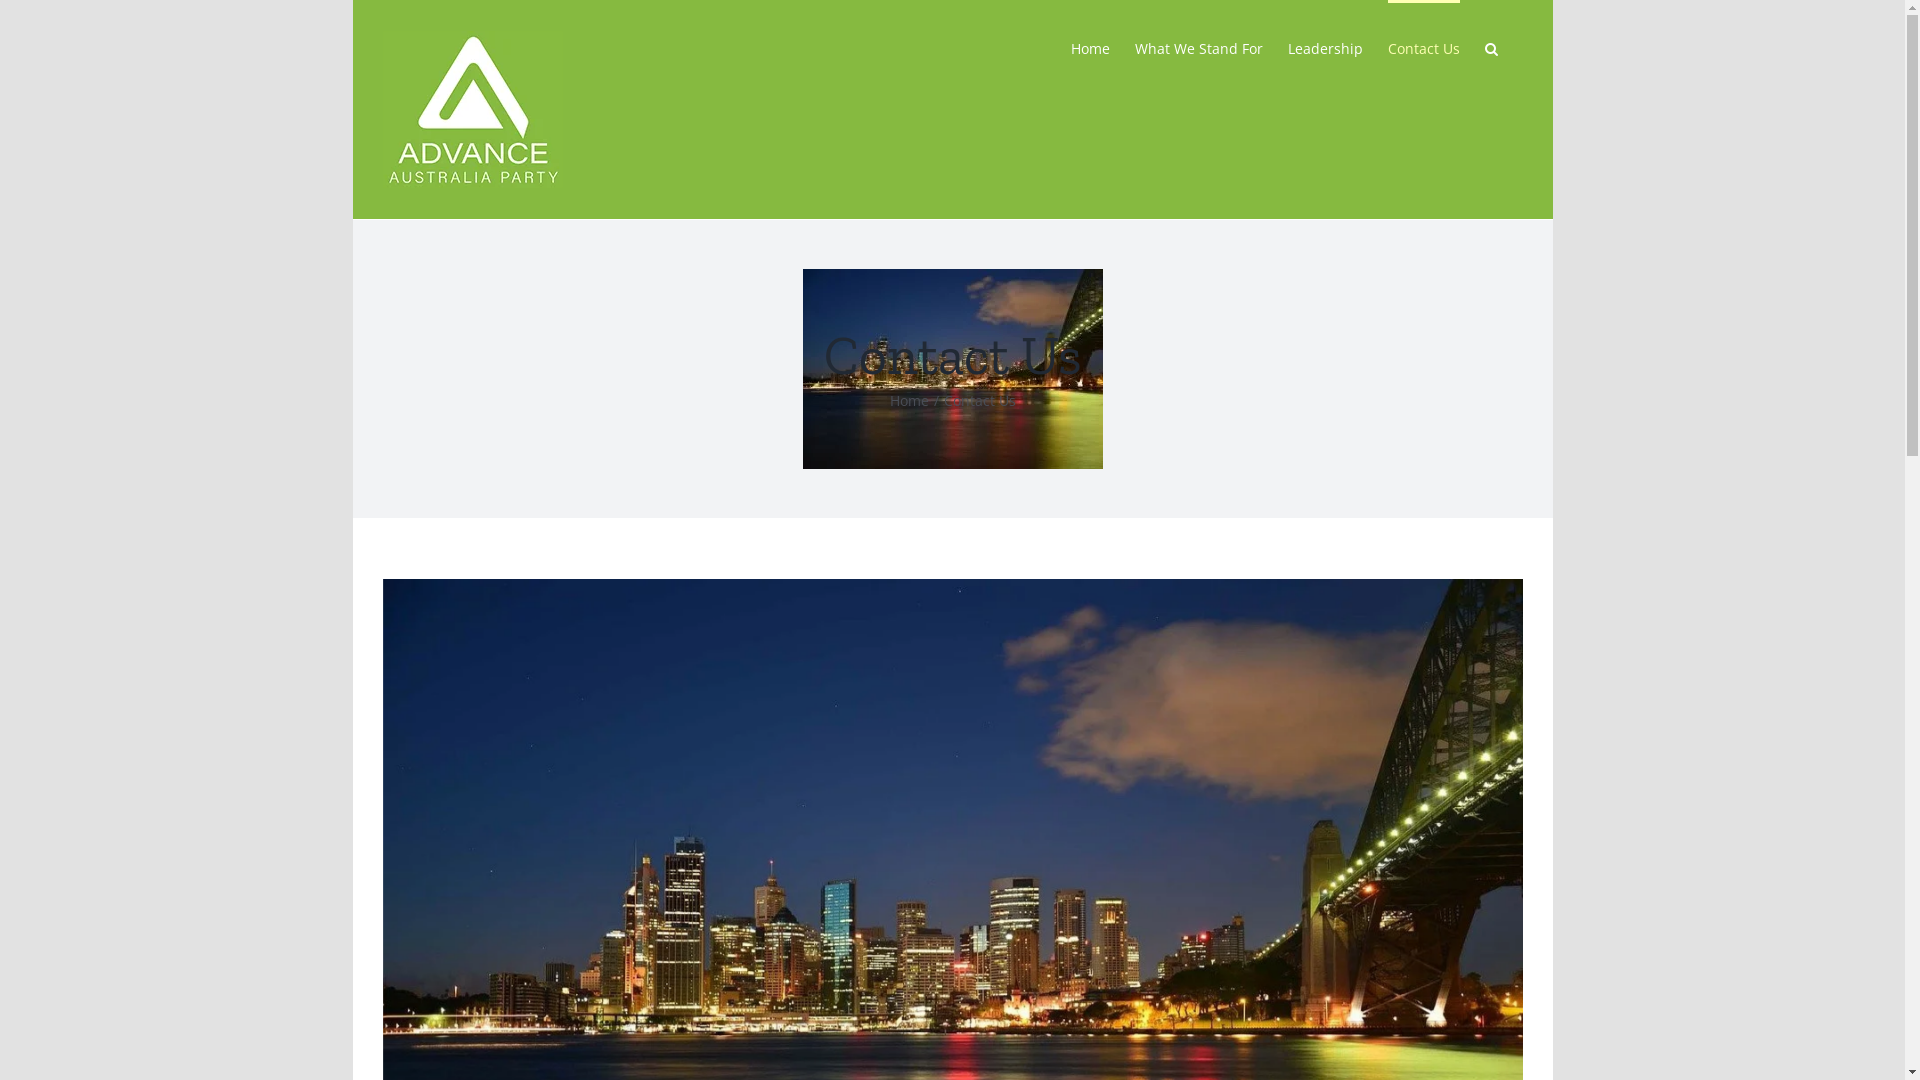 The height and width of the screenshot is (1080, 1920). Describe the element at coordinates (1424, 47) in the screenshot. I see `Contact Us` at that location.